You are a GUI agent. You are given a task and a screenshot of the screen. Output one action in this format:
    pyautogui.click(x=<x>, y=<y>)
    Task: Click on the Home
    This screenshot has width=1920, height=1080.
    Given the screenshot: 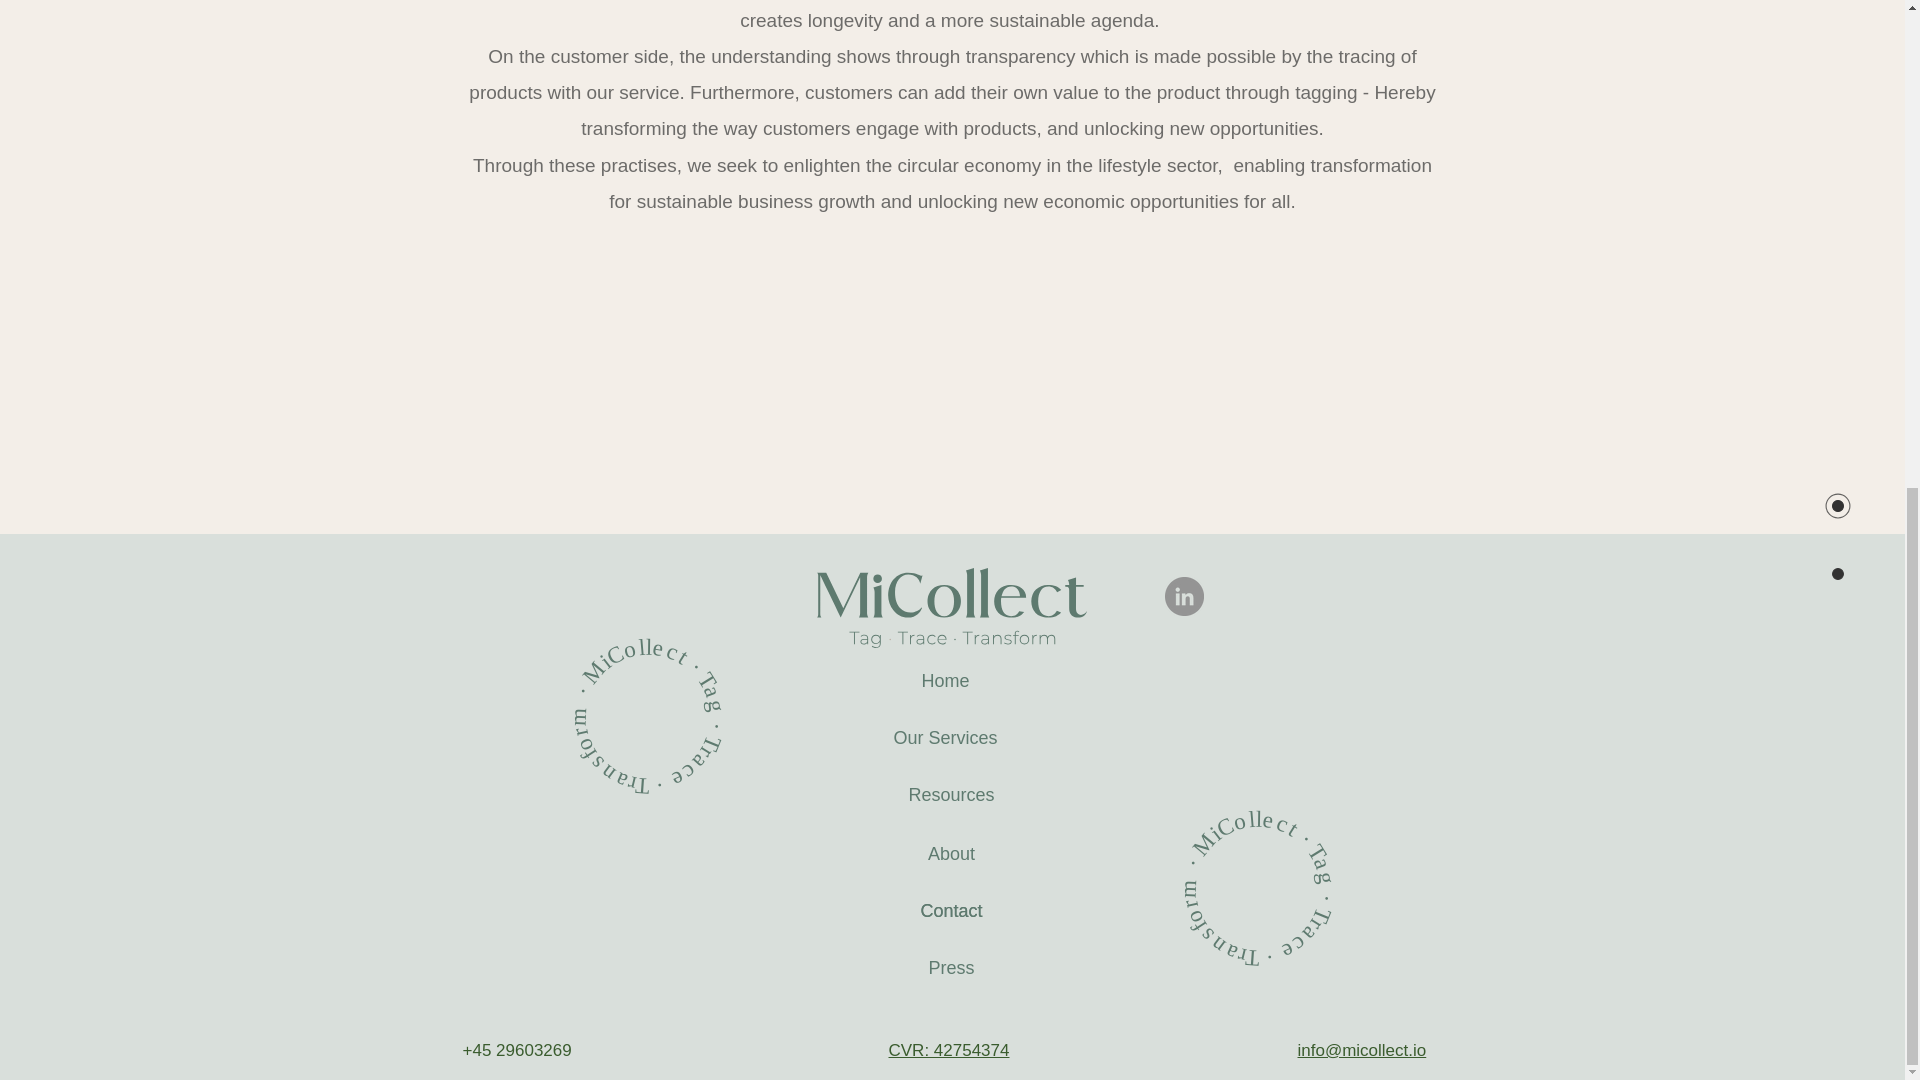 What is the action you would take?
    pyautogui.click(x=945, y=681)
    